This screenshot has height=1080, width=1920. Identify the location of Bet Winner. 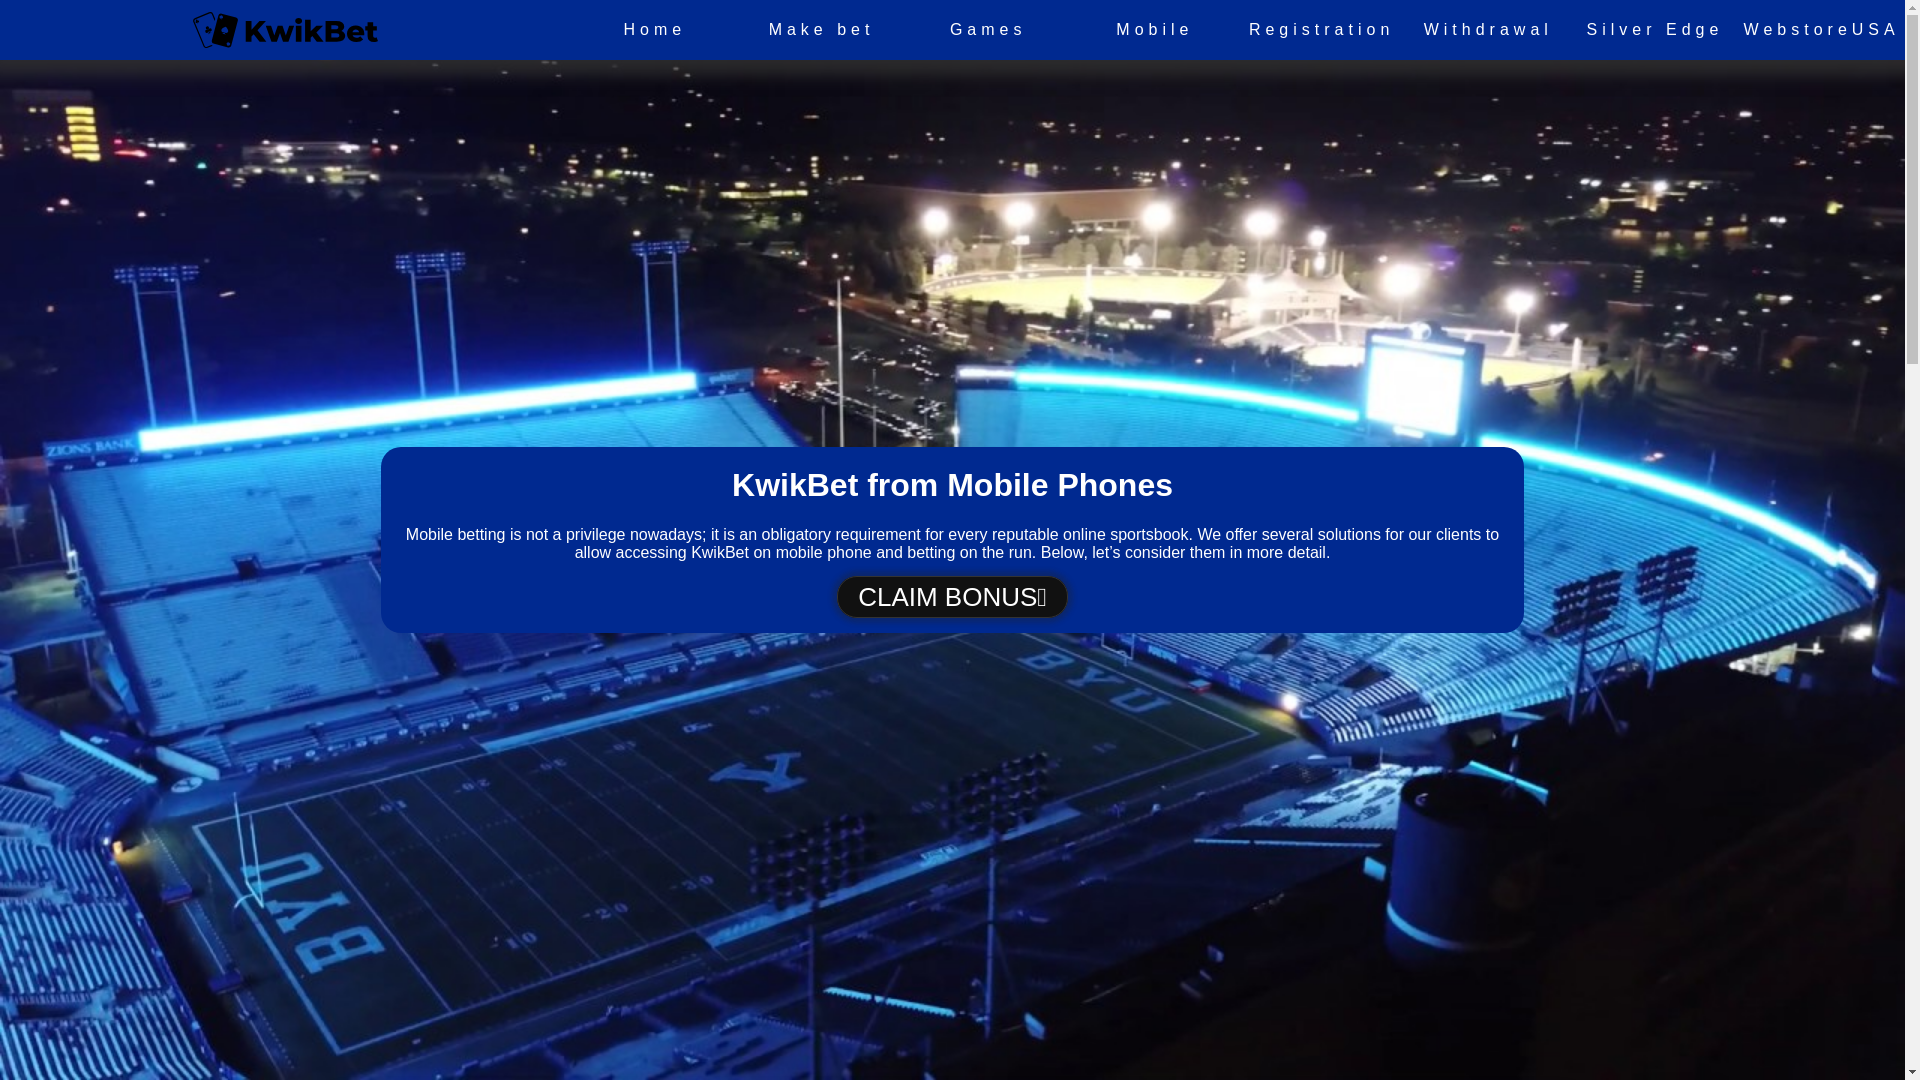
(952, 596).